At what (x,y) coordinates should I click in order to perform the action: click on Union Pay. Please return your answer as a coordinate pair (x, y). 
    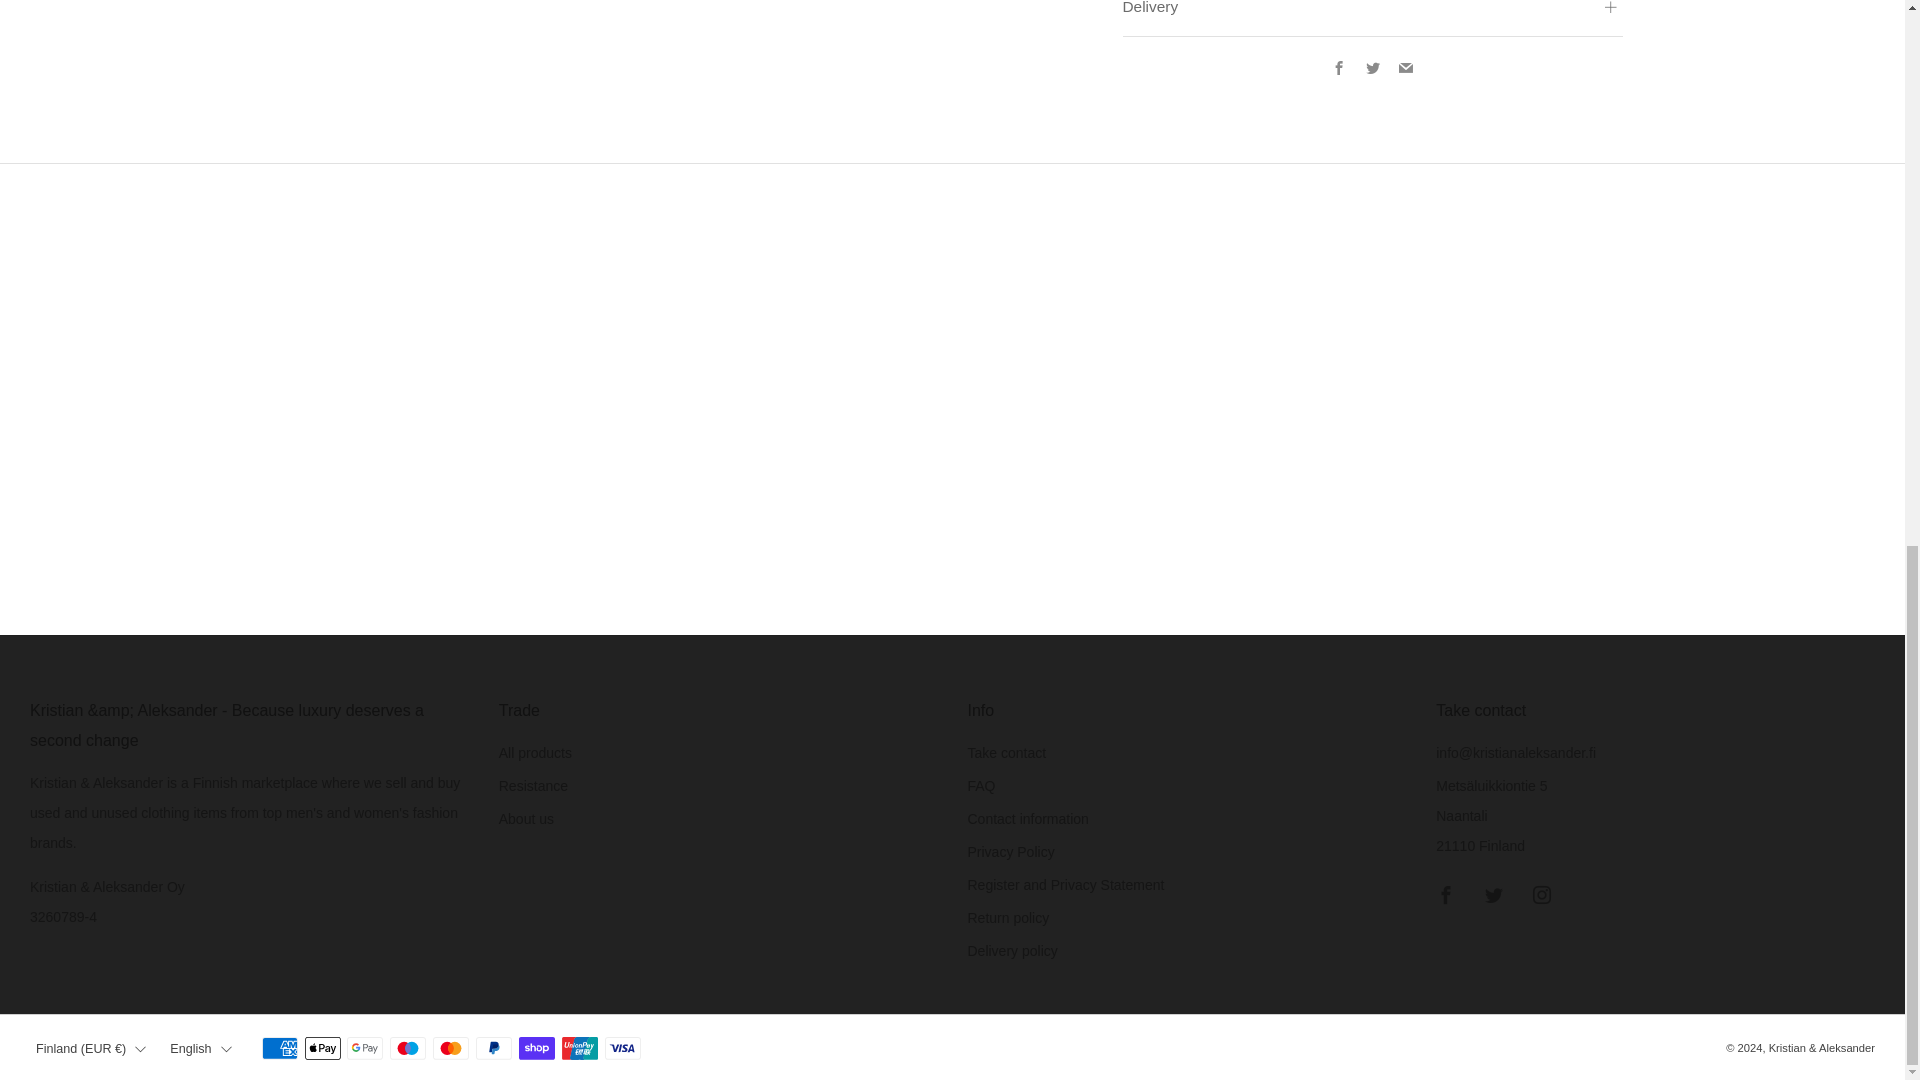
    Looking at the image, I should click on (580, 1048).